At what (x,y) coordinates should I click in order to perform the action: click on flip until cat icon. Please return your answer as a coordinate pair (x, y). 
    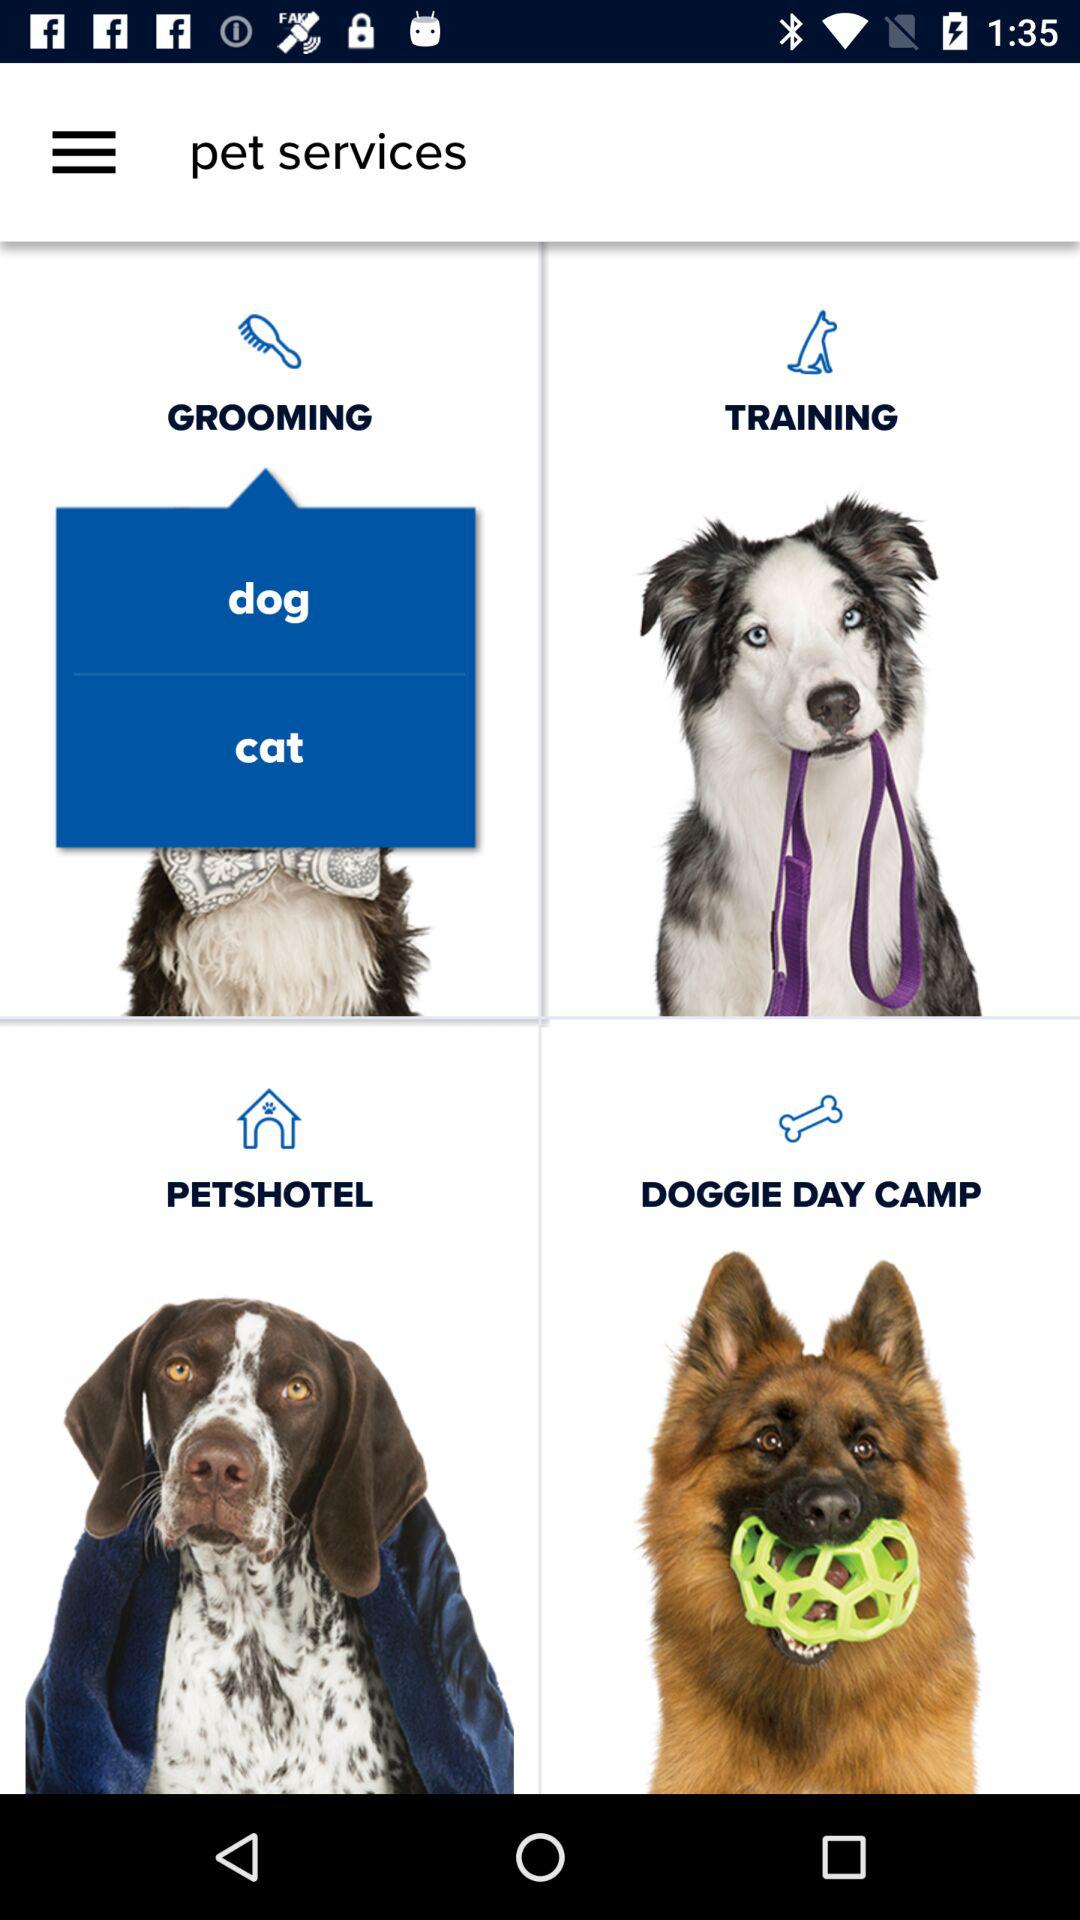
    Looking at the image, I should click on (268, 748).